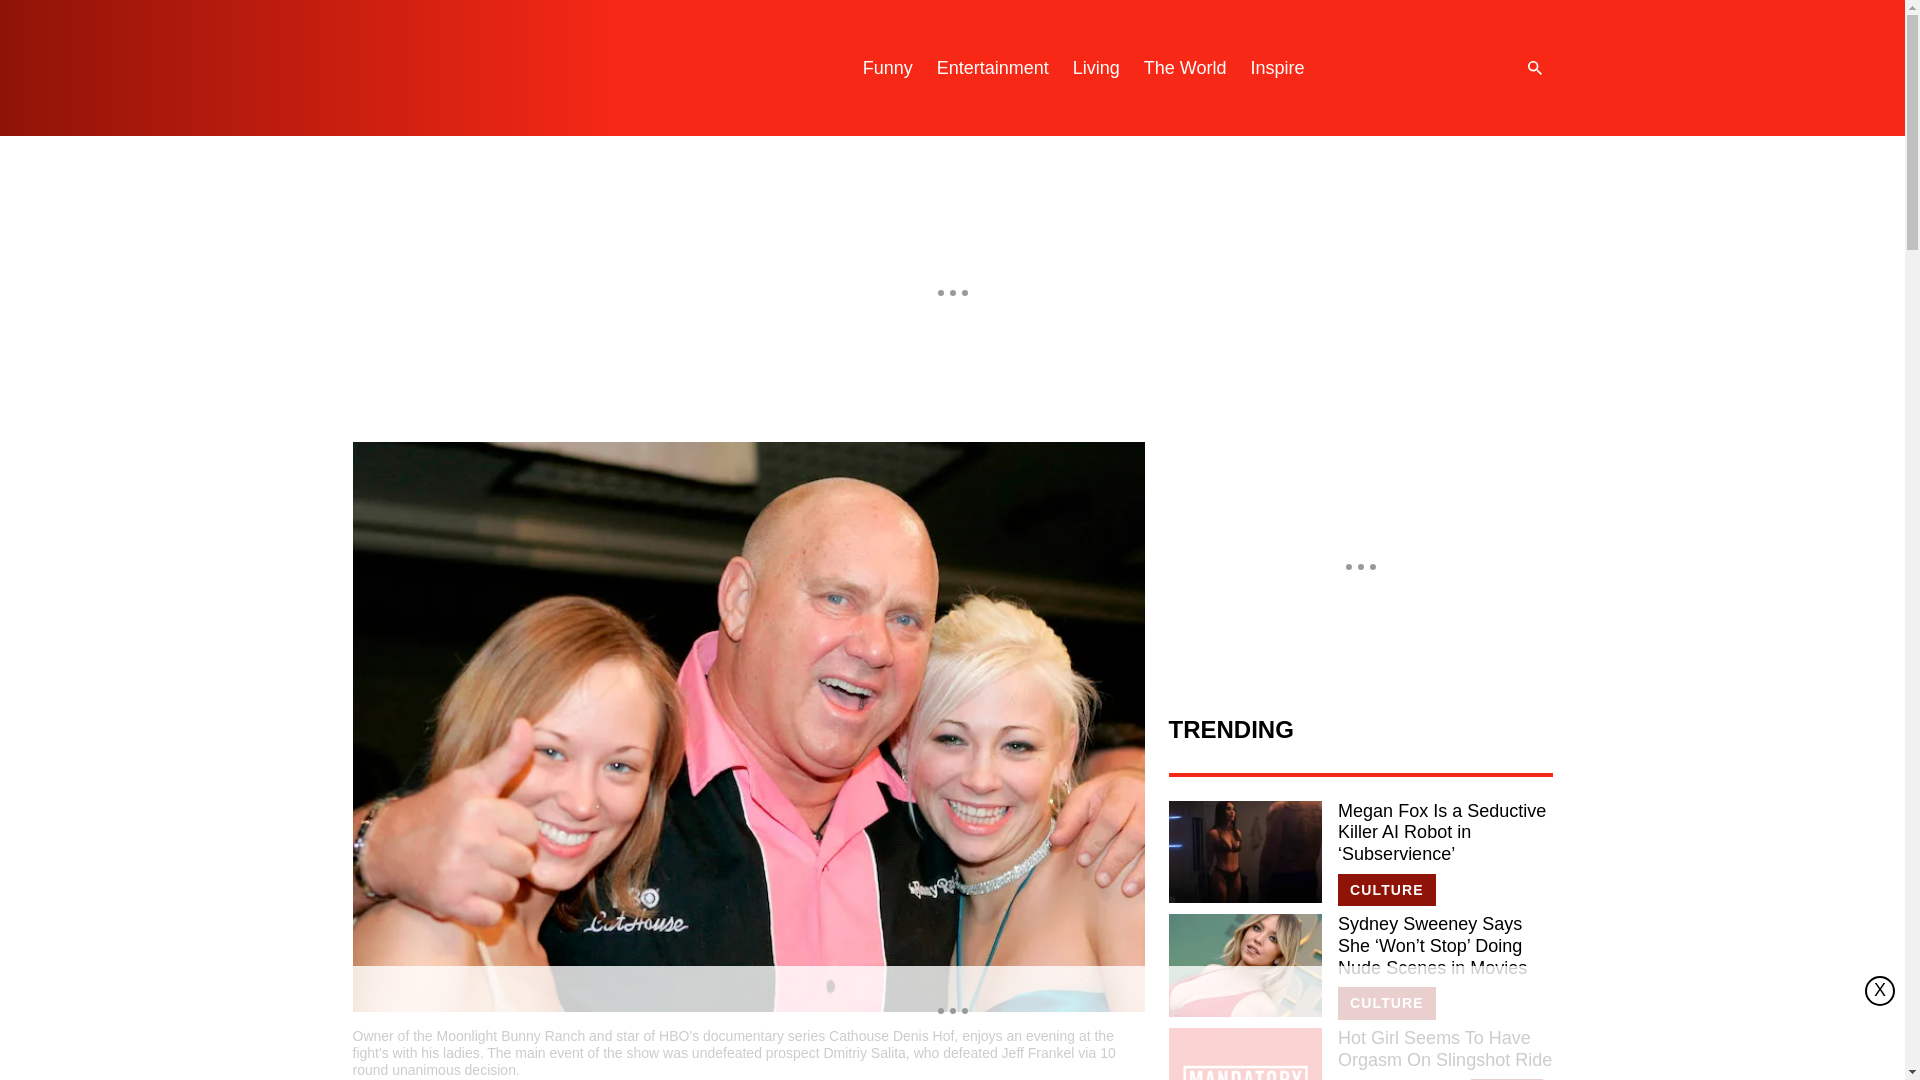 The height and width of the screenshot is (1080, 1920). Describe the element at coordinates (1096, 68) in the screenshot. I see `Living` at that location.